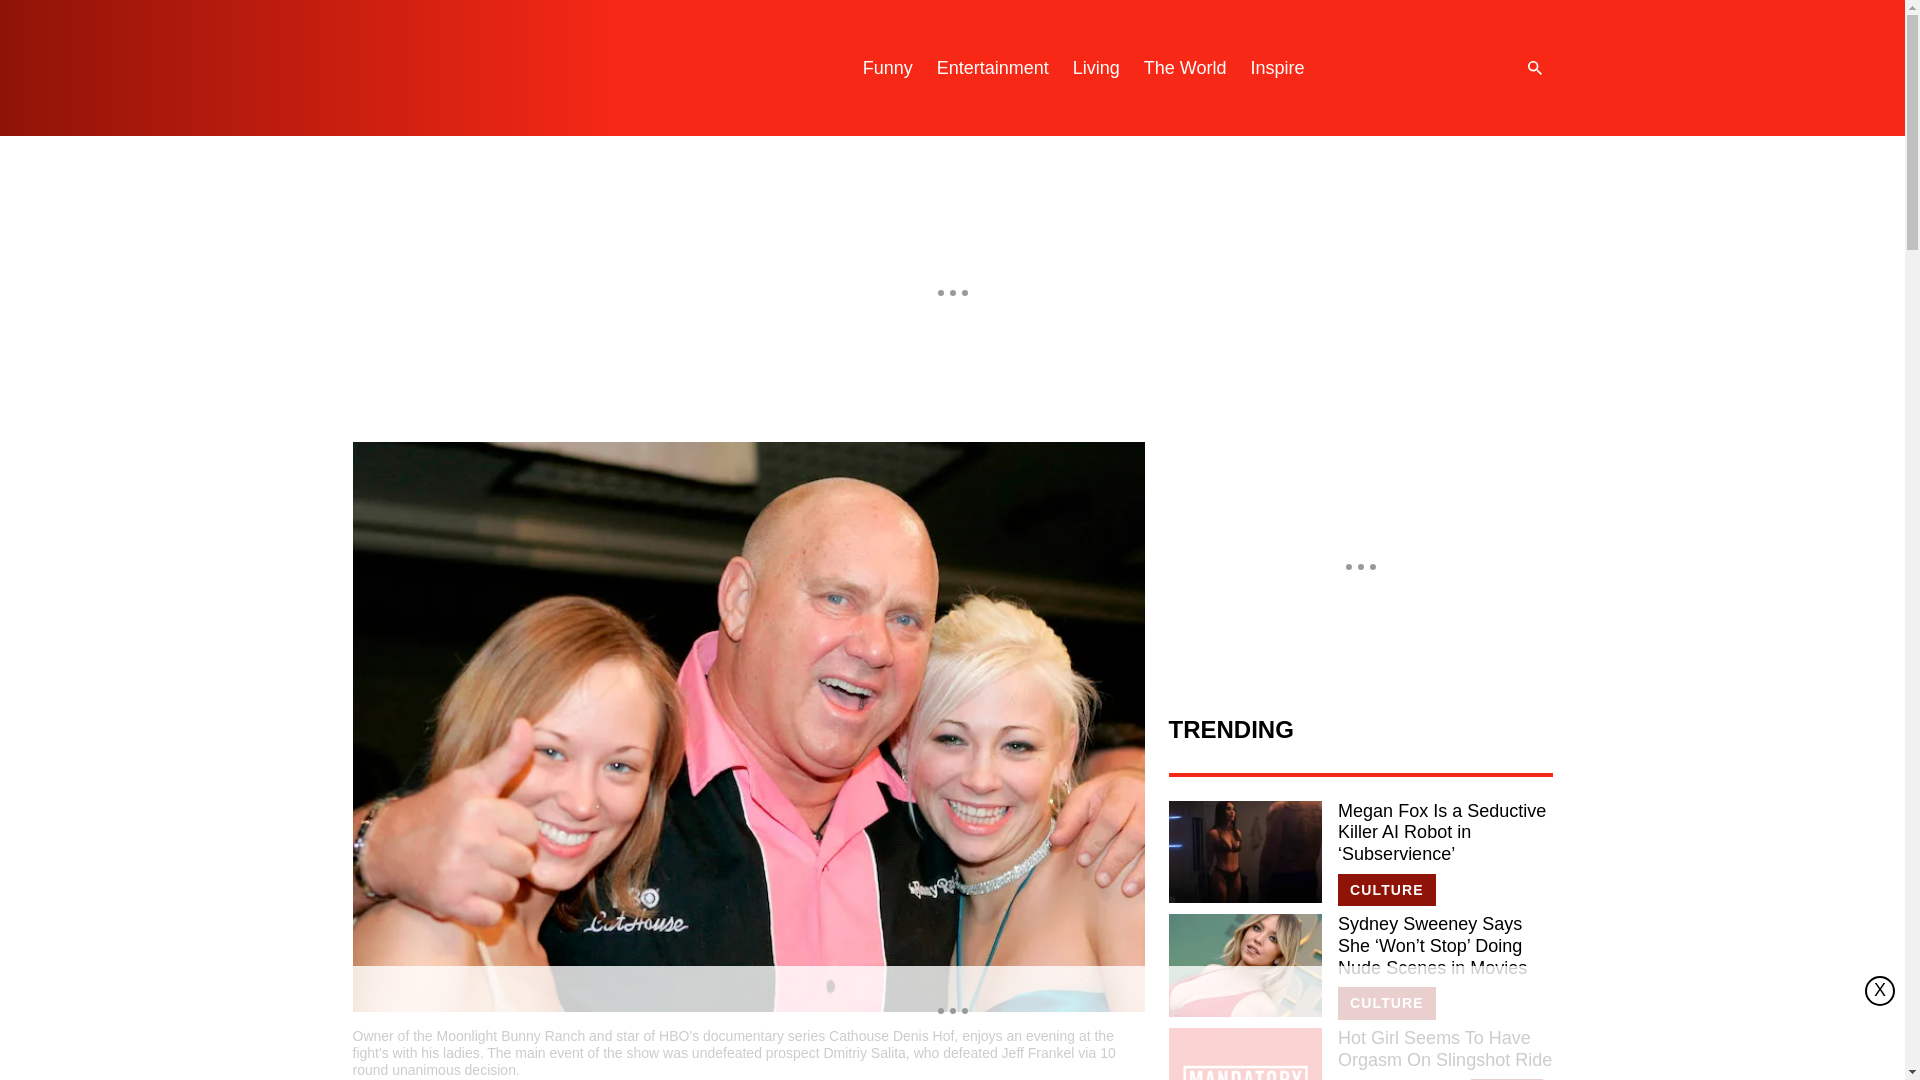 The height and width of the screenshot is (1080, 1920). Describe the element at coordinates (1096, 68) in the screenshot. I see `Living` at that location.